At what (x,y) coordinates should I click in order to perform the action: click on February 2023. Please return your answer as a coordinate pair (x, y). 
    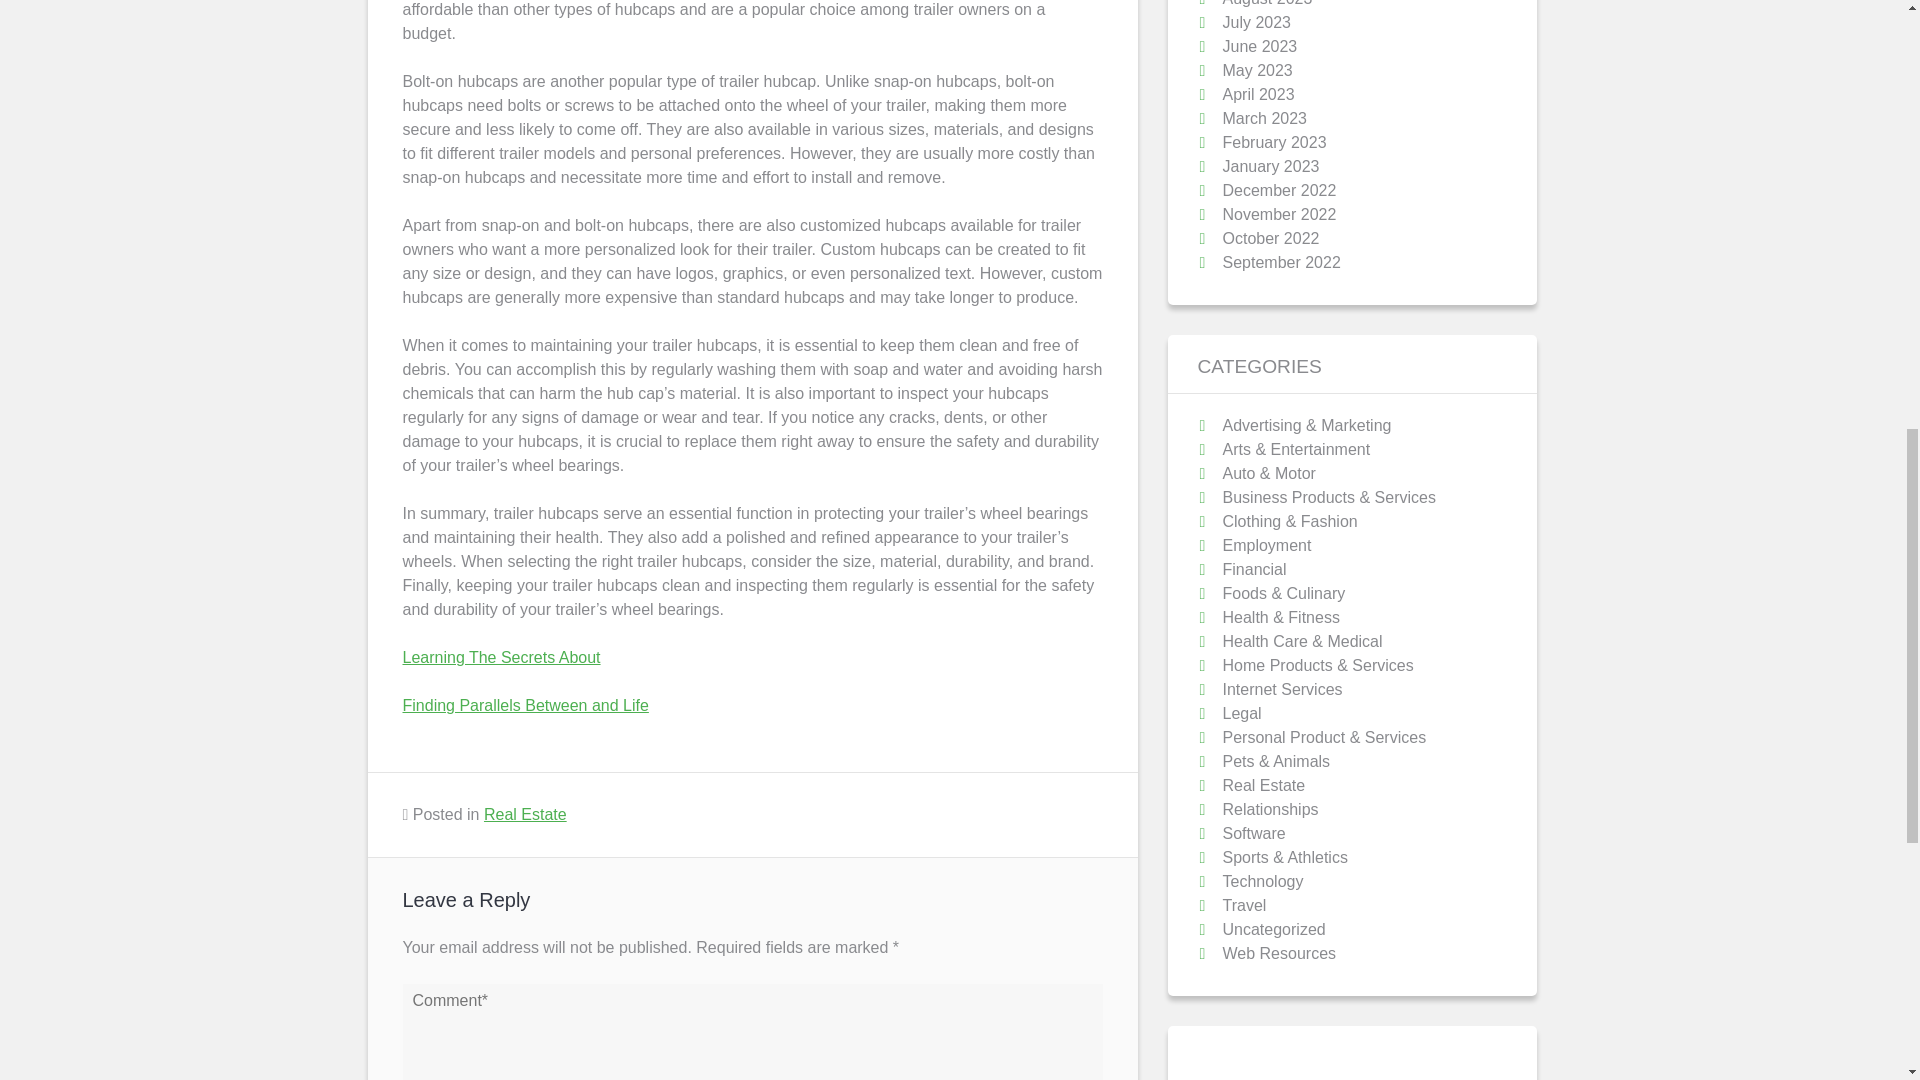
    Looking at the image, I should click on (1274, 142).